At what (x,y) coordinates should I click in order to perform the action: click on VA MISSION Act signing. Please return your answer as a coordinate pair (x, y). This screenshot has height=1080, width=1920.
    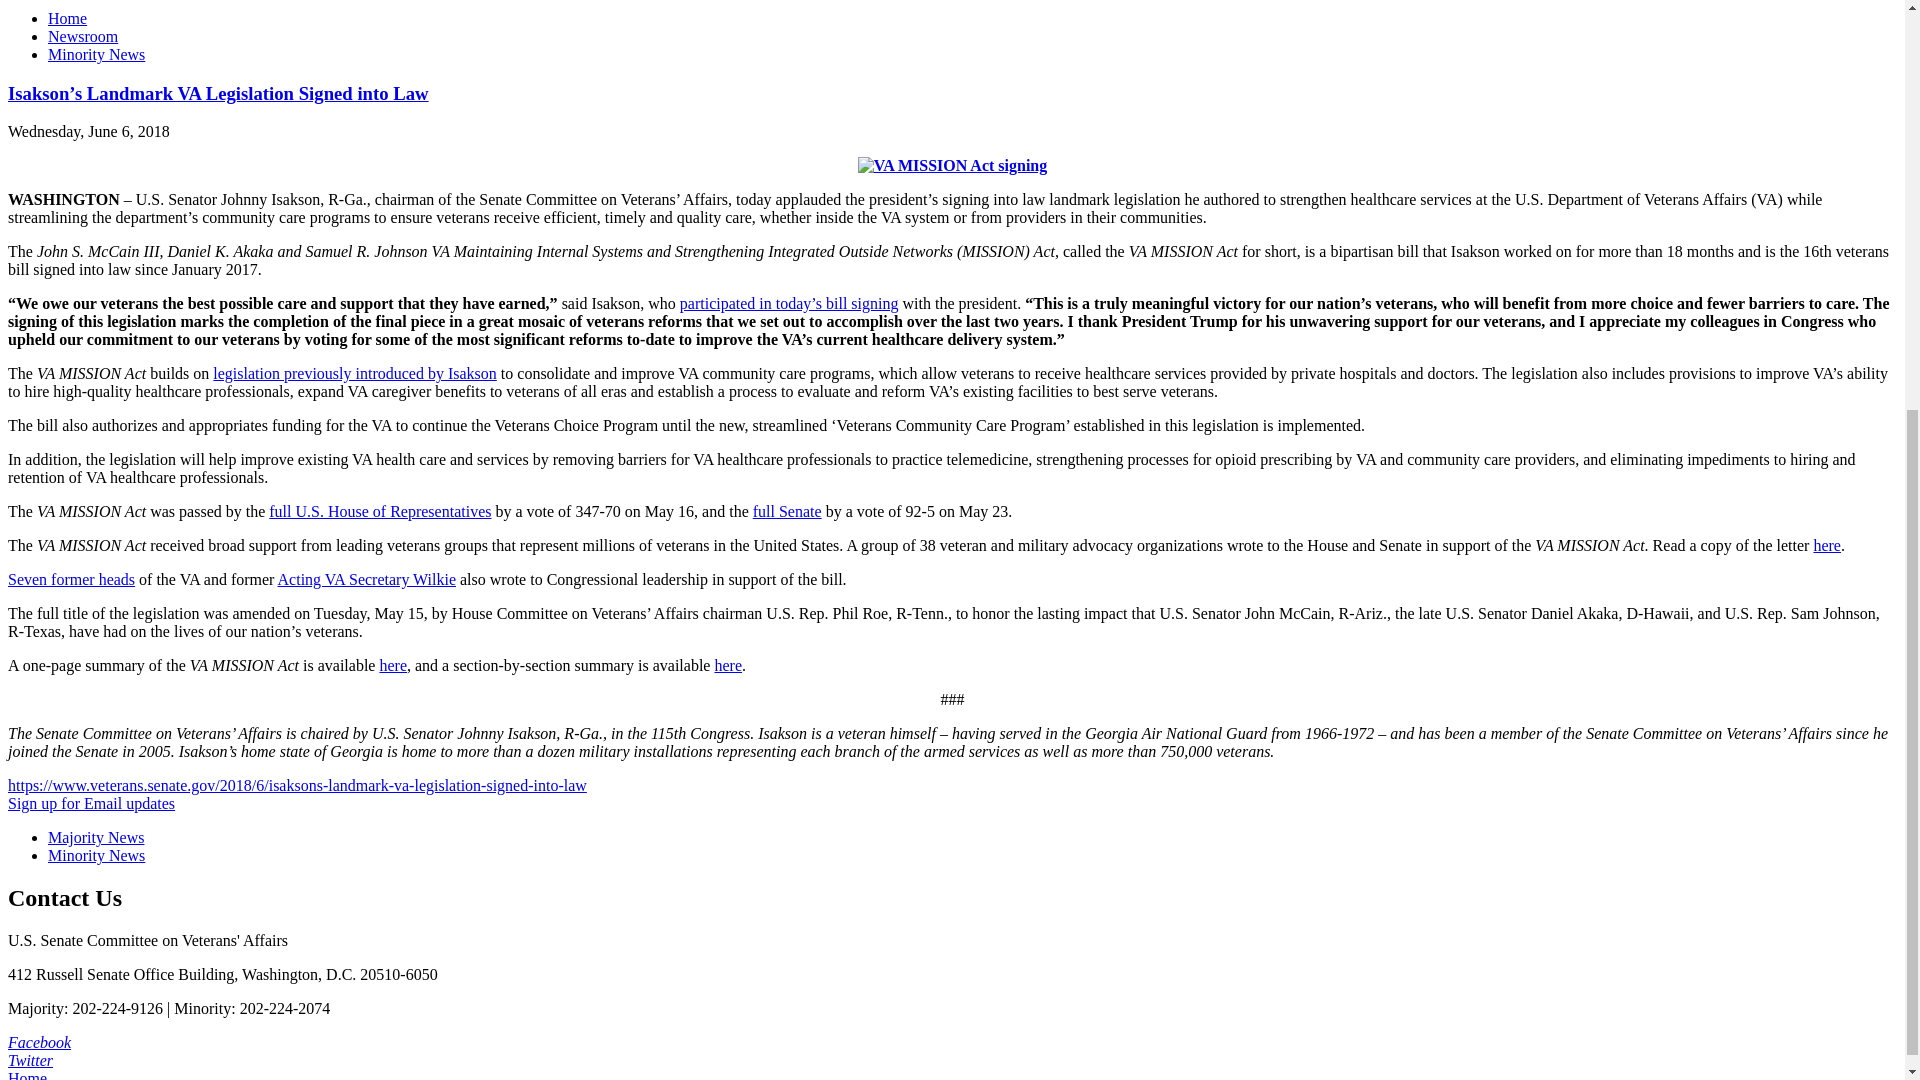
    Looking at the image, I should click on (953, 165).